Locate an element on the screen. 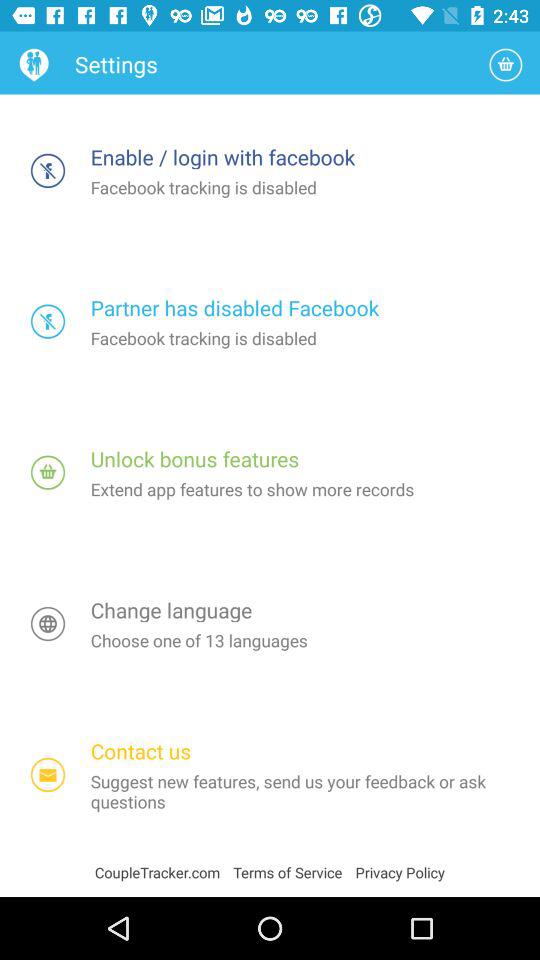 This screenshot has width=540, height=960. choose language is located at coordinates (48, 624).